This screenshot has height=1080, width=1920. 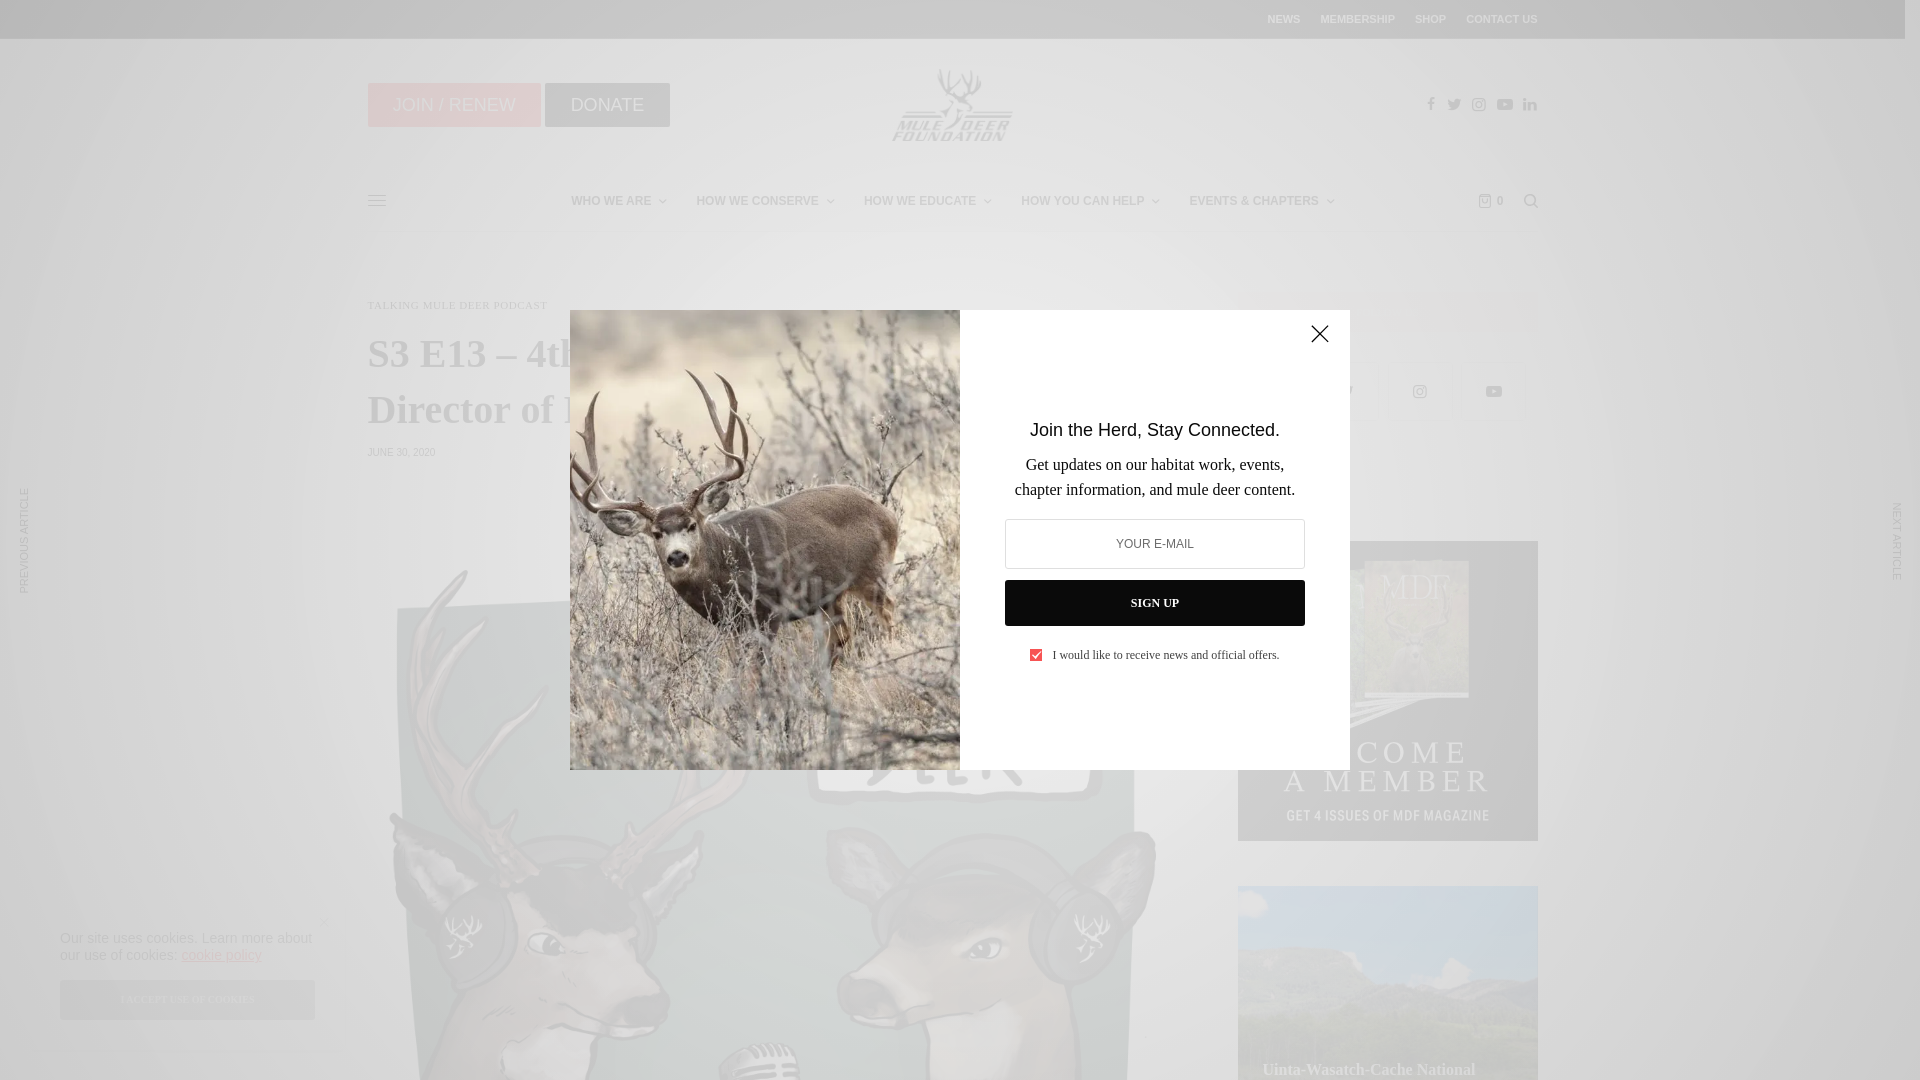 I want to click on CONTACT US, so click(x=1502, y=18).